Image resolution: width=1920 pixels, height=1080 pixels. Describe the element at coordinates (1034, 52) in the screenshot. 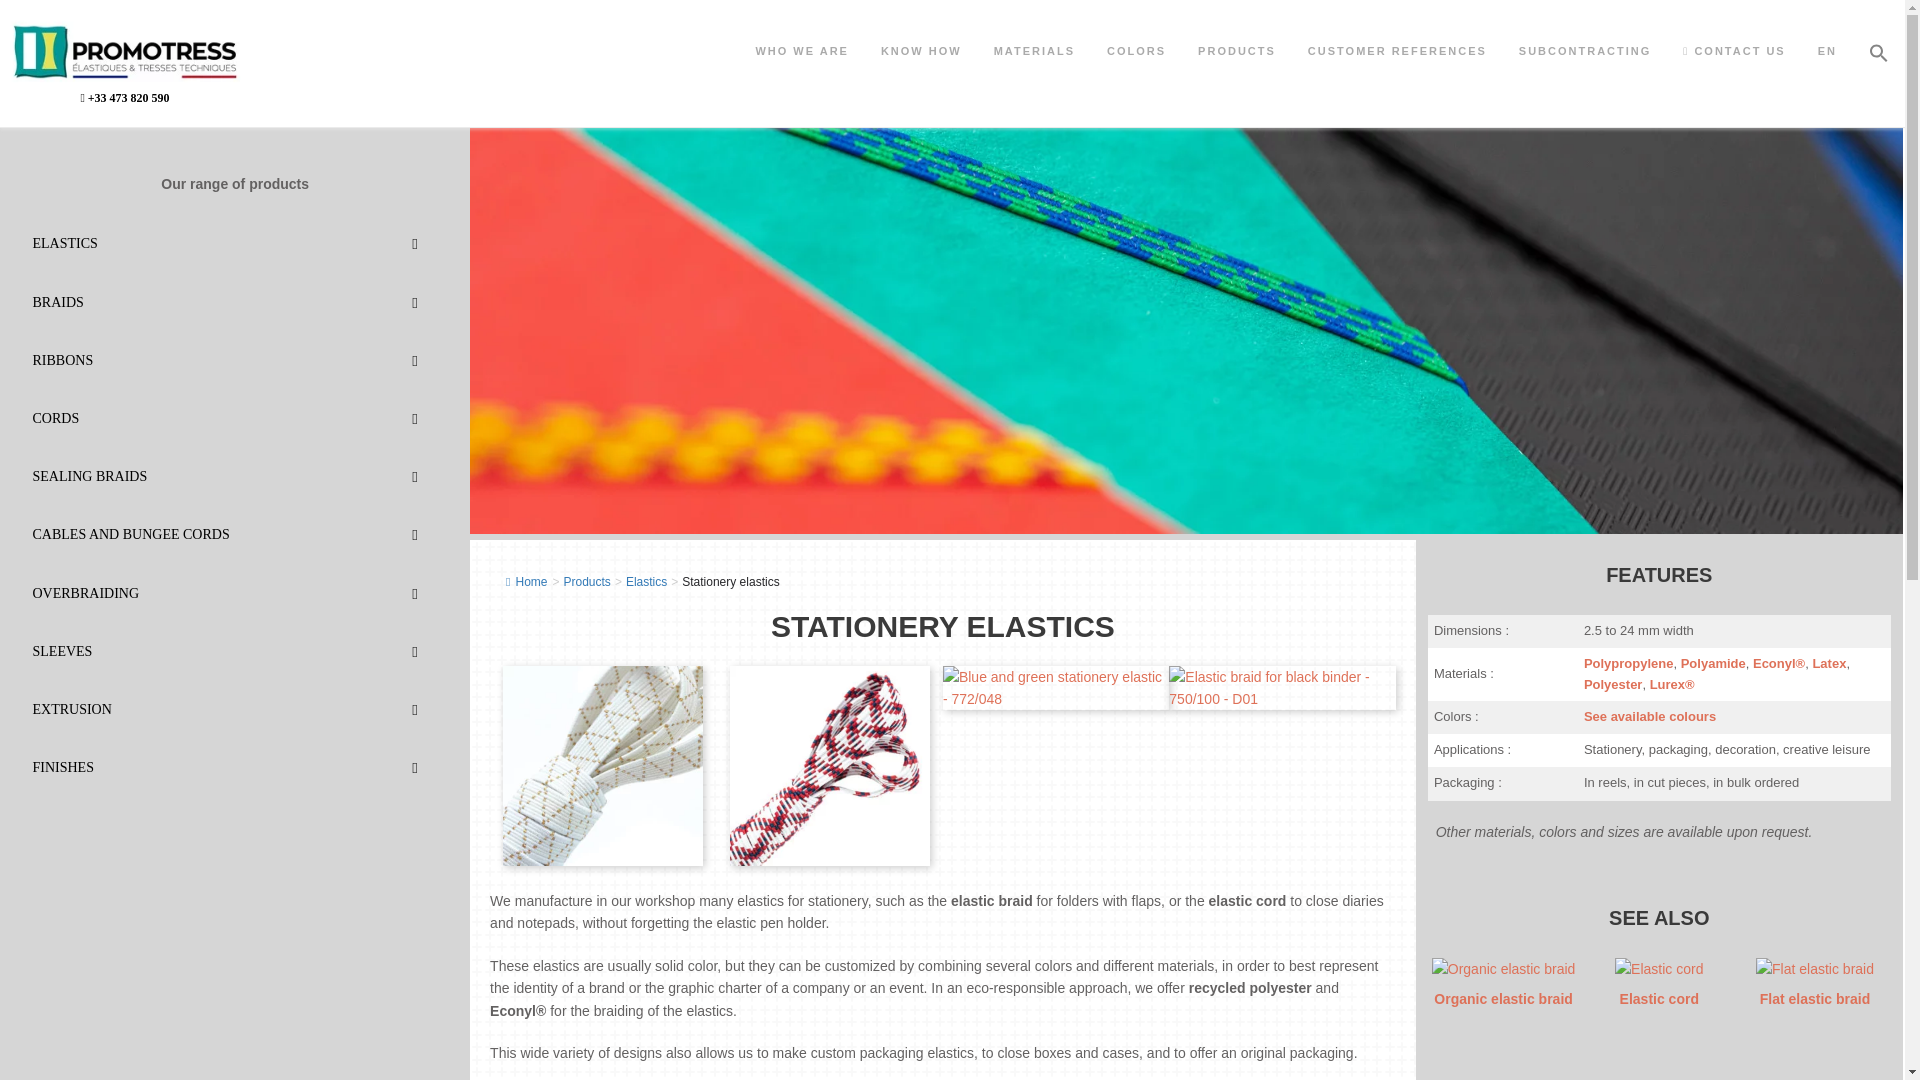

I see `MATERIALS` at that location.